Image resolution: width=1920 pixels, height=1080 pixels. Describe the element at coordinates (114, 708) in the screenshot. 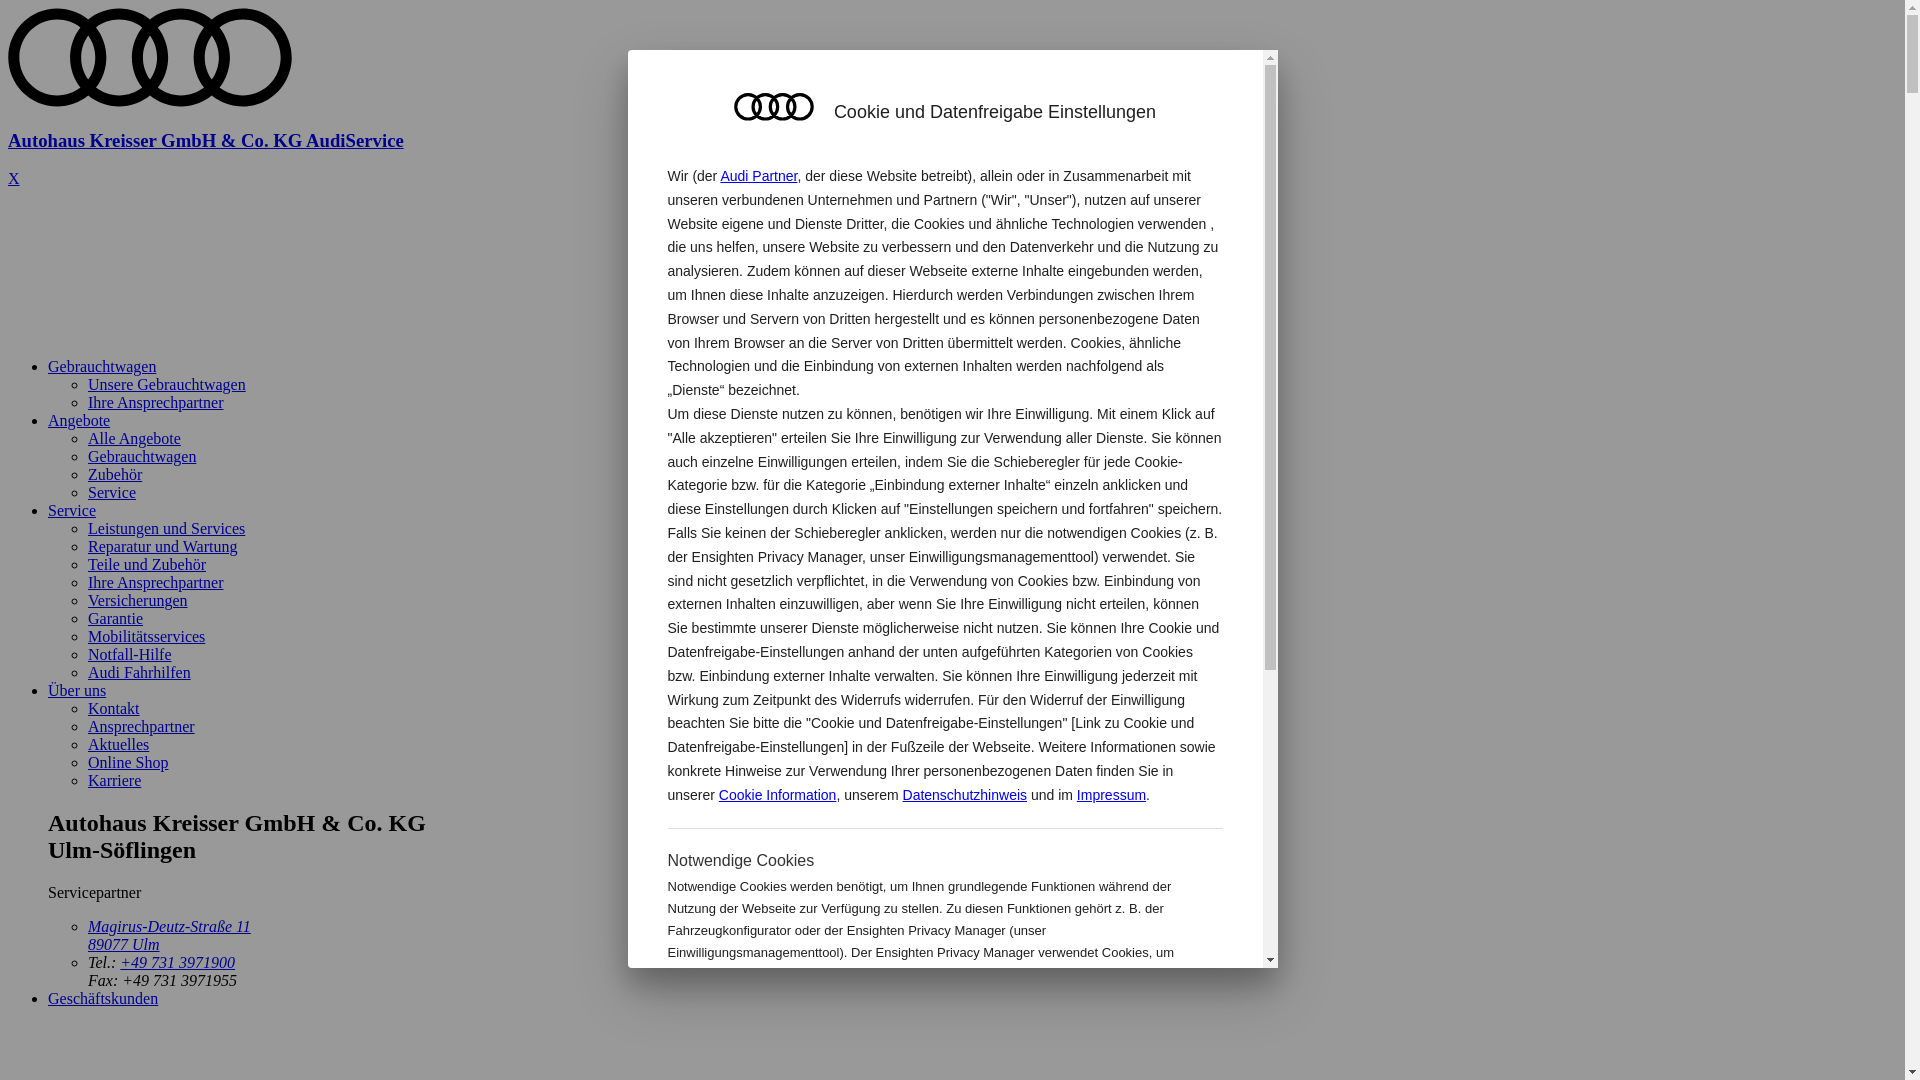

I see `Kontakt` at that location.